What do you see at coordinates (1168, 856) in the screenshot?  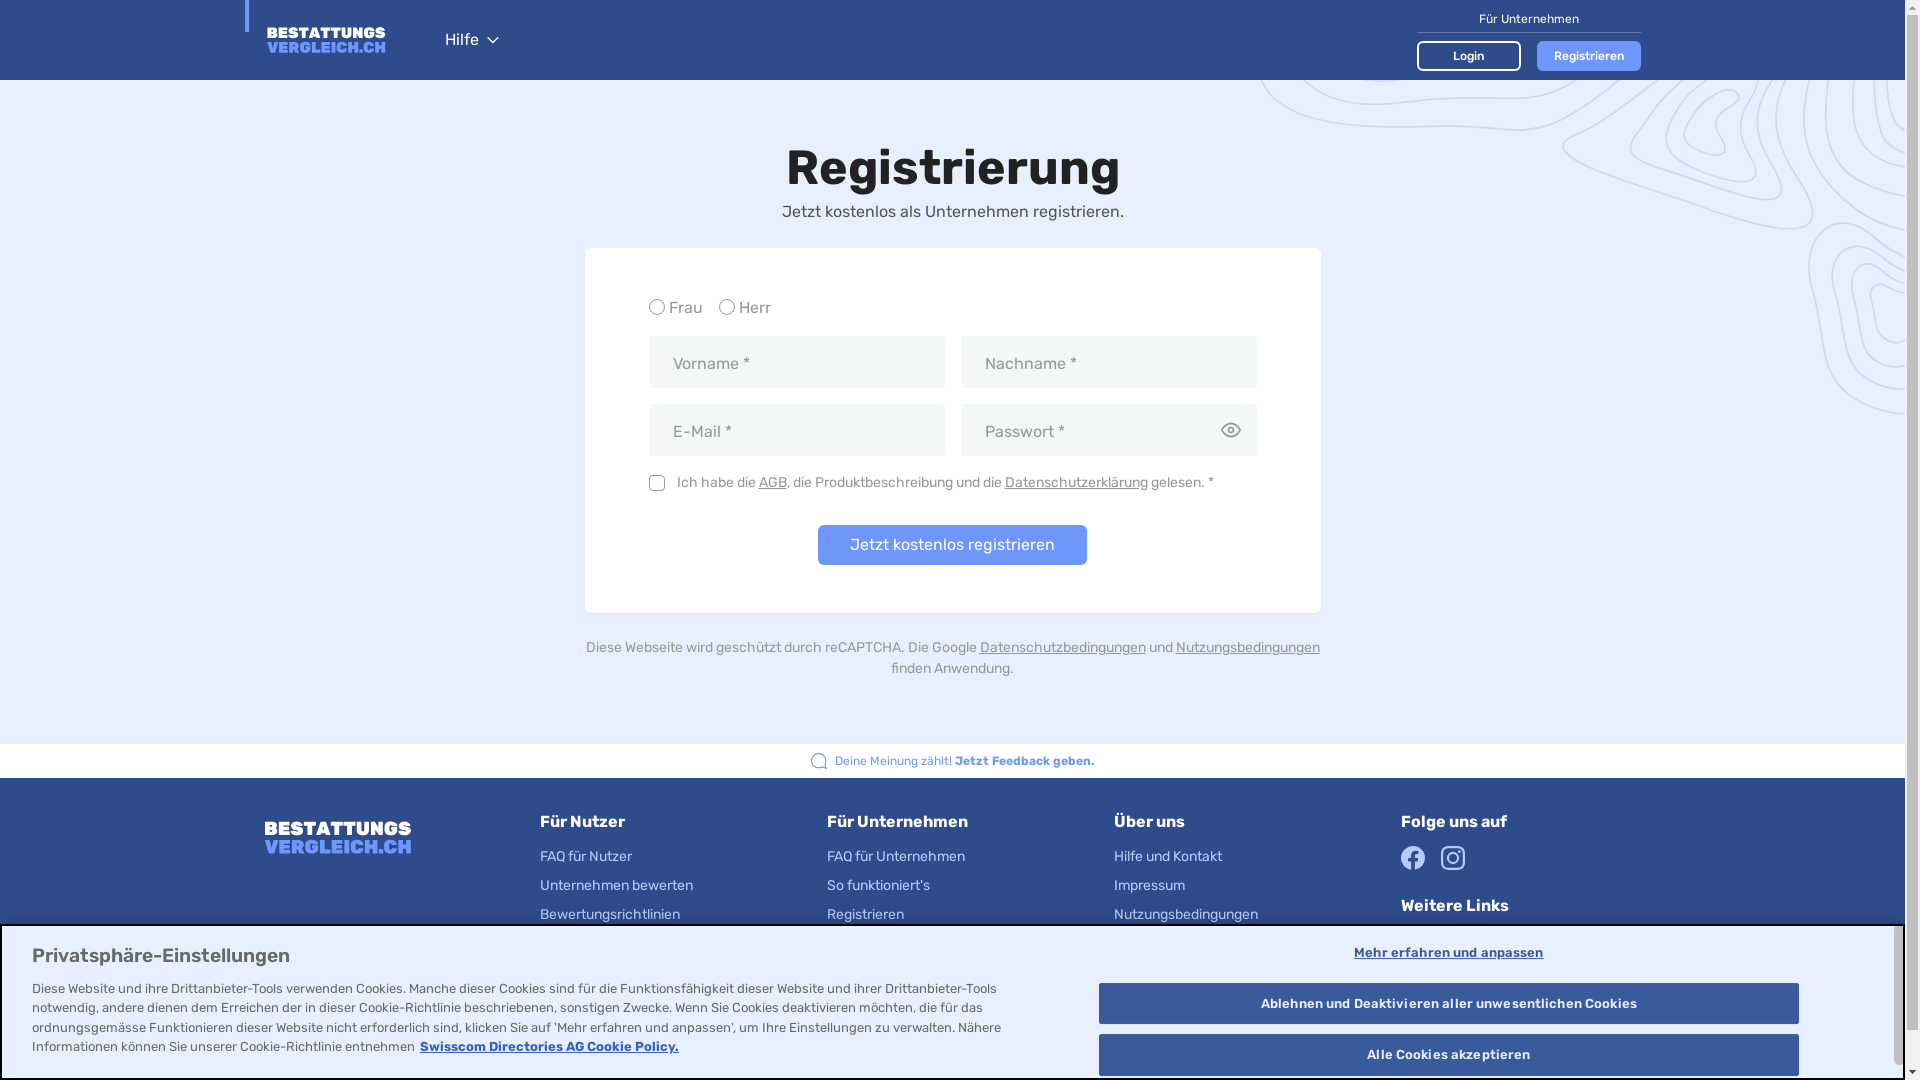 I see `Hilfe und Kontakt` at bounding box center [1168, 856].